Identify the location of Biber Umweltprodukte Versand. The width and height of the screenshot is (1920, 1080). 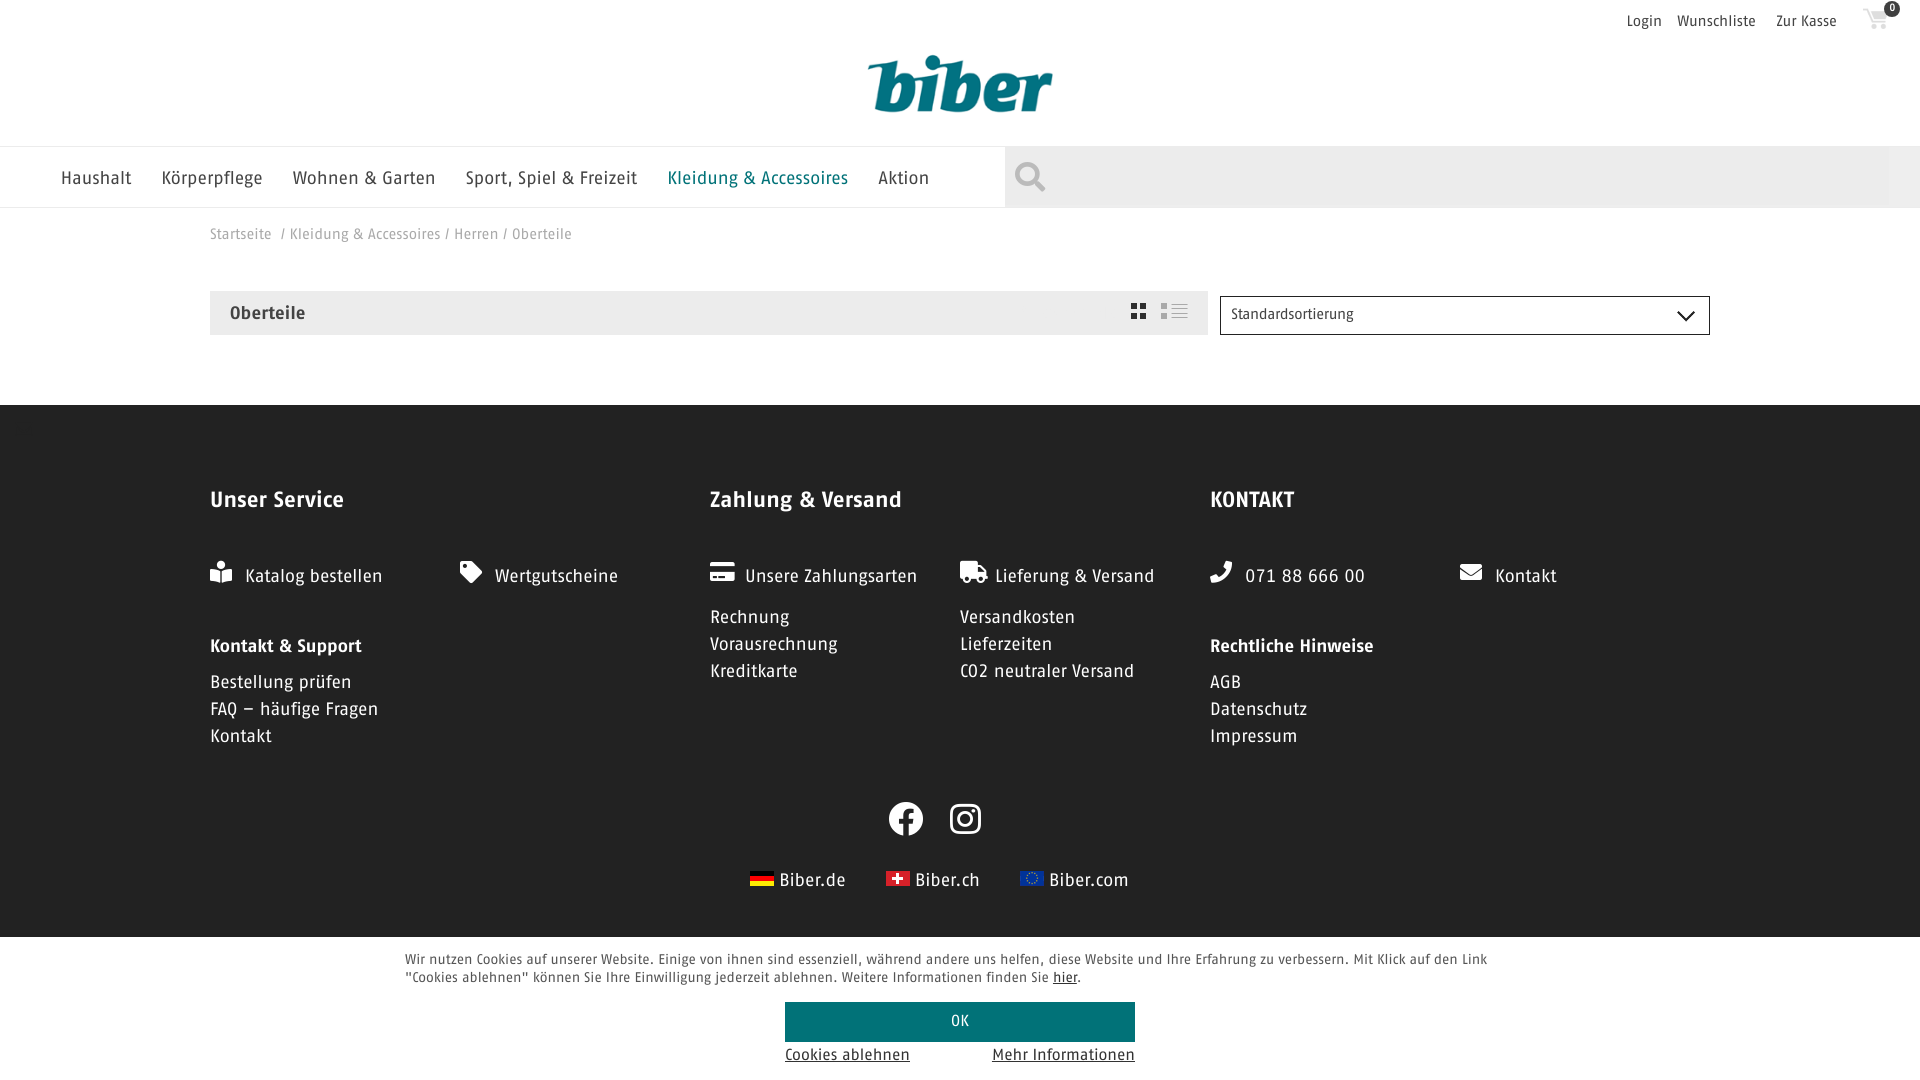
(960, 91).